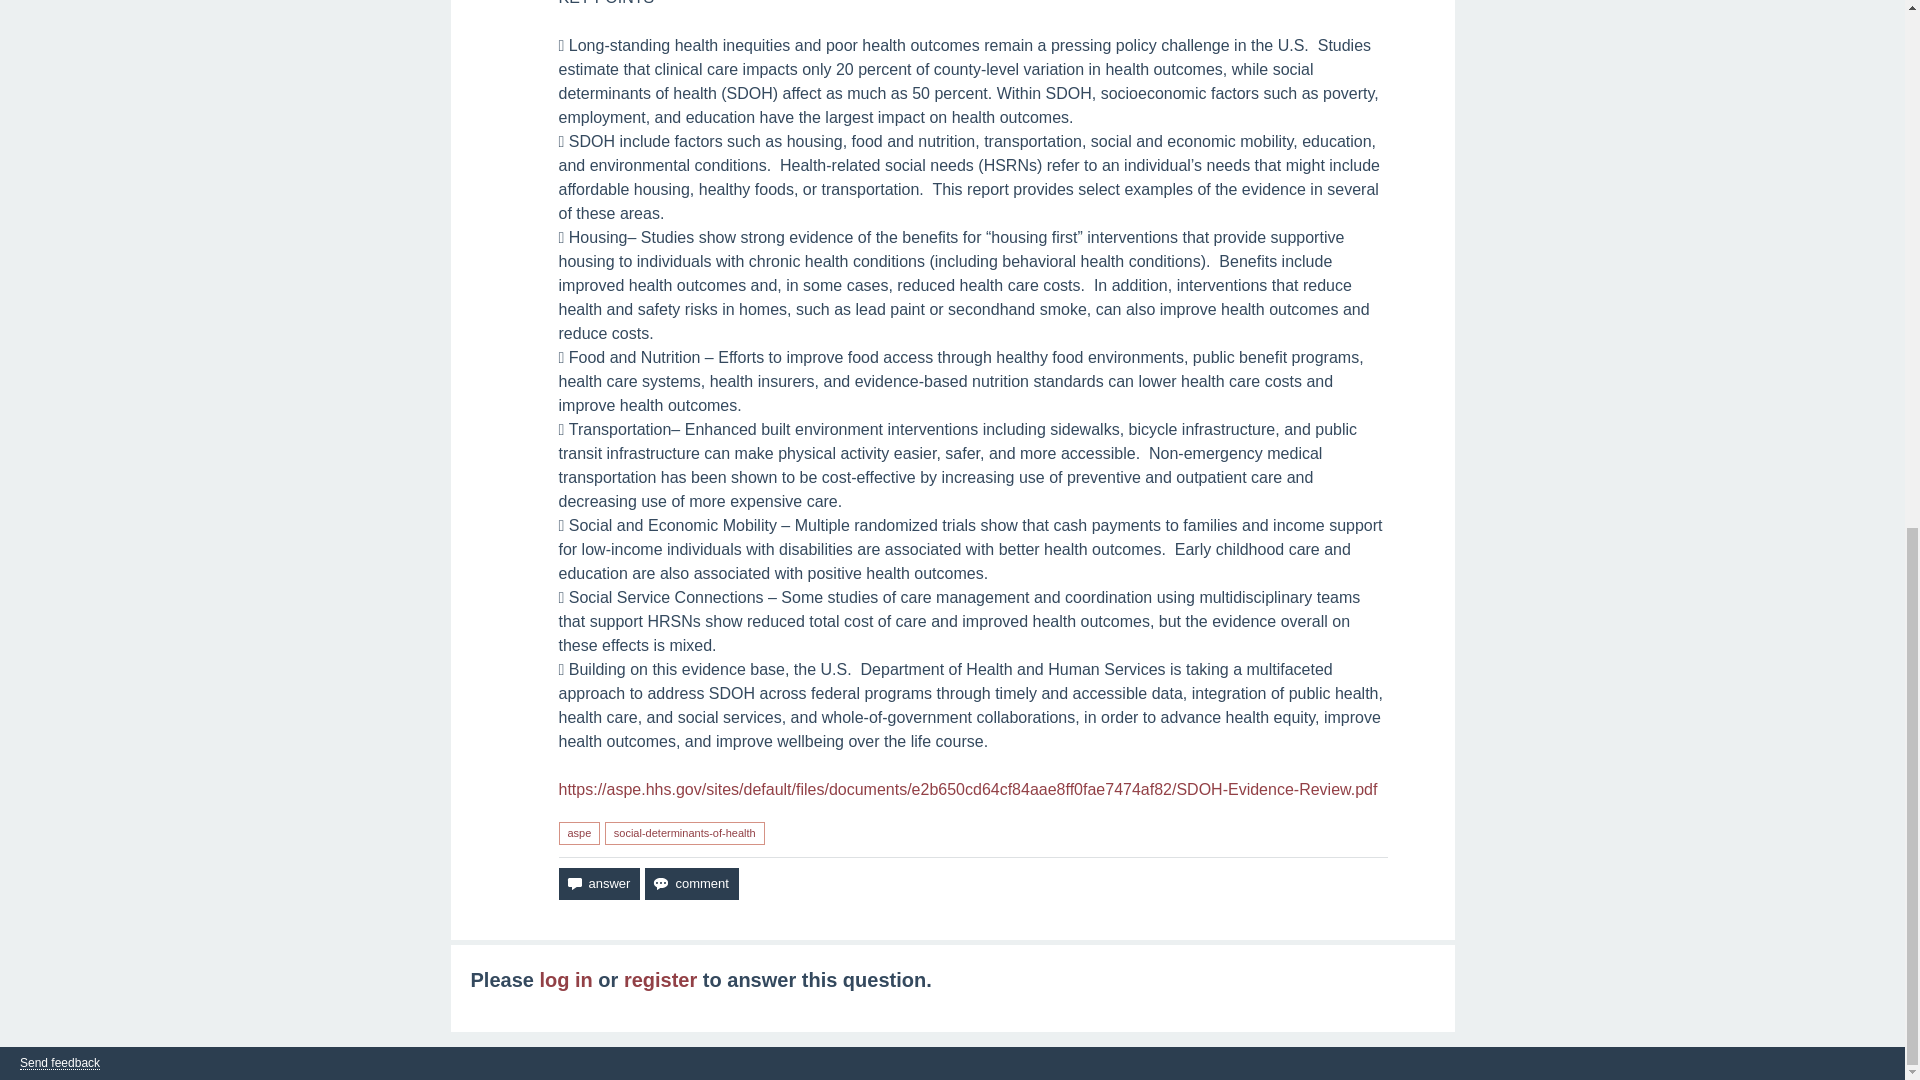 The width and height of the screenshot is (1920, 1080). I want to click on Send feedback, so click(59, 1064).